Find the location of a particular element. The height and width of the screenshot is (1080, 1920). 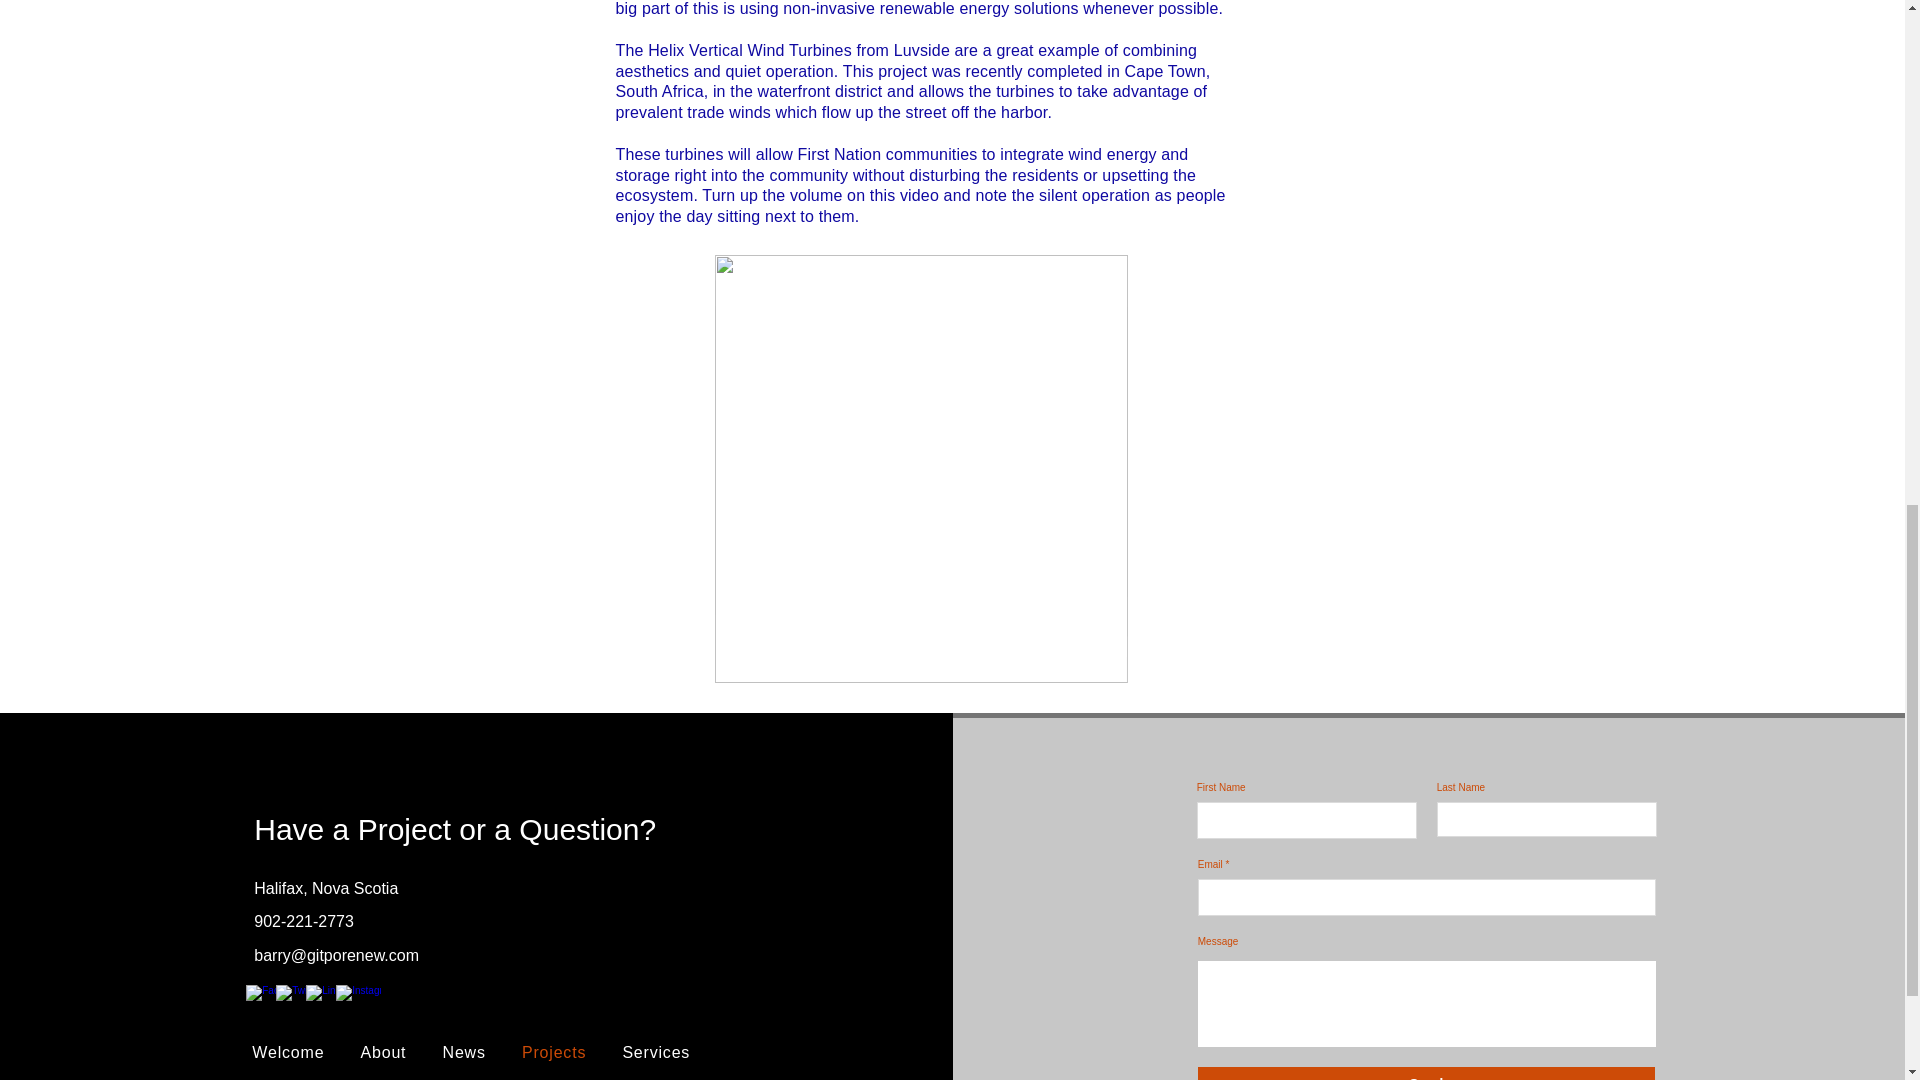

902-221-2773 is located at coordinates (303, 920).